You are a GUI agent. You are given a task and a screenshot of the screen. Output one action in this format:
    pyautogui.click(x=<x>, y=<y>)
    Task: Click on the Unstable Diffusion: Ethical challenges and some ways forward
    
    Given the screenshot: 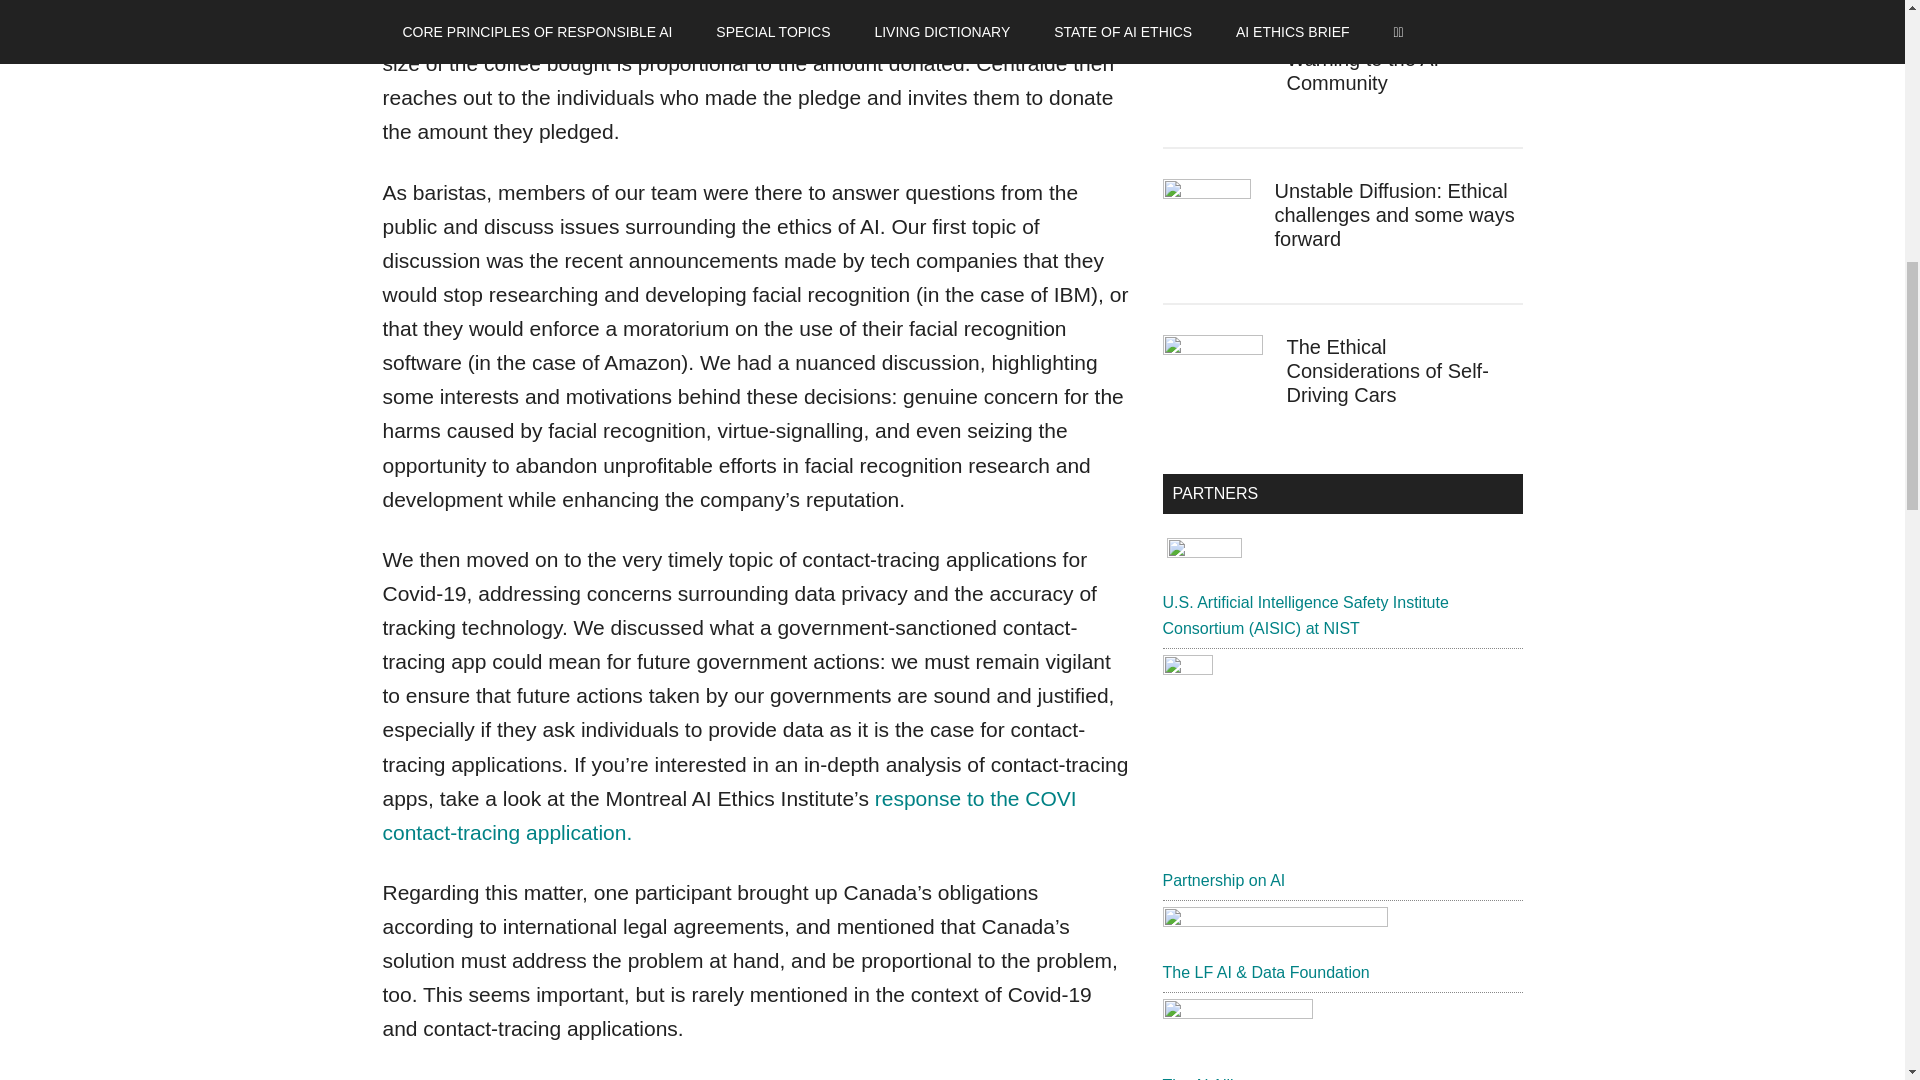 What is the action you would take?
    pyautogui.click(x=1394, y=214)
    